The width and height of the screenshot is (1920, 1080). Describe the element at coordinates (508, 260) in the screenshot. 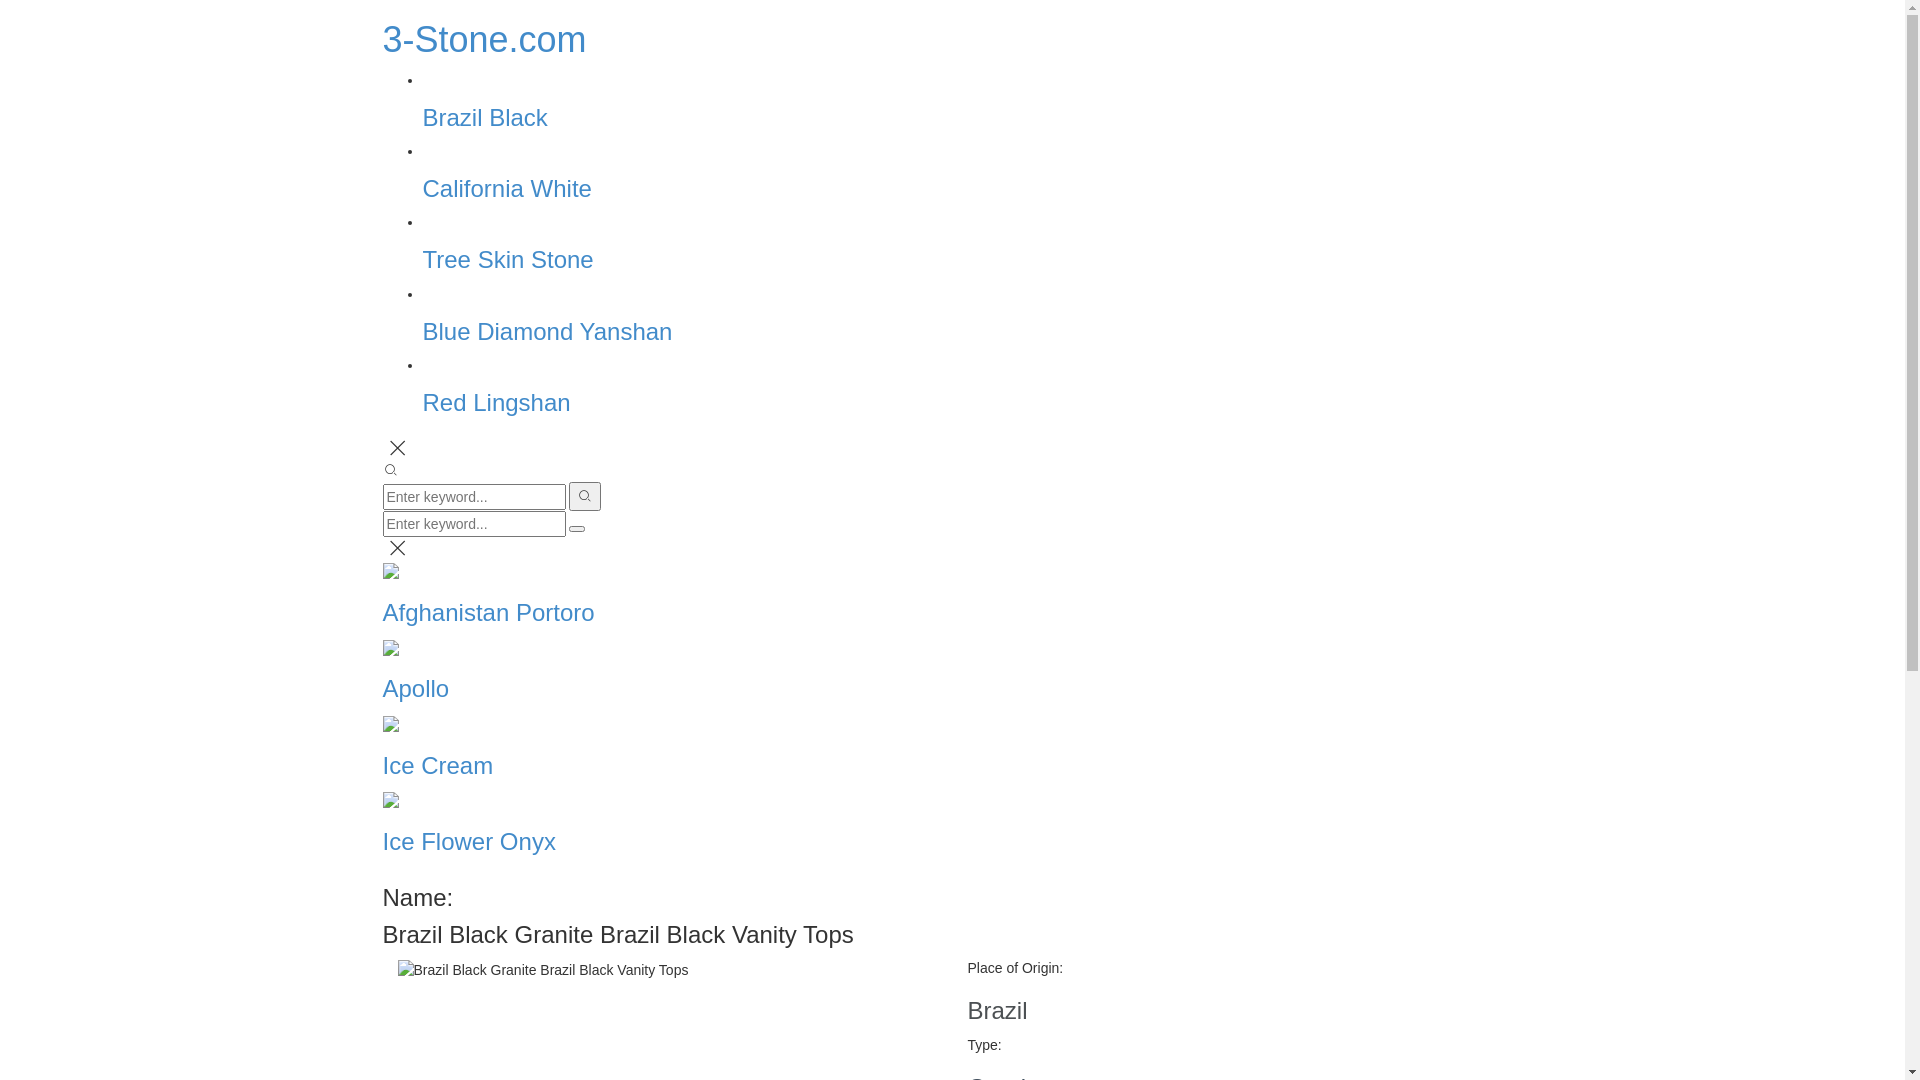

I see `Tree Skin Stone` at that location.